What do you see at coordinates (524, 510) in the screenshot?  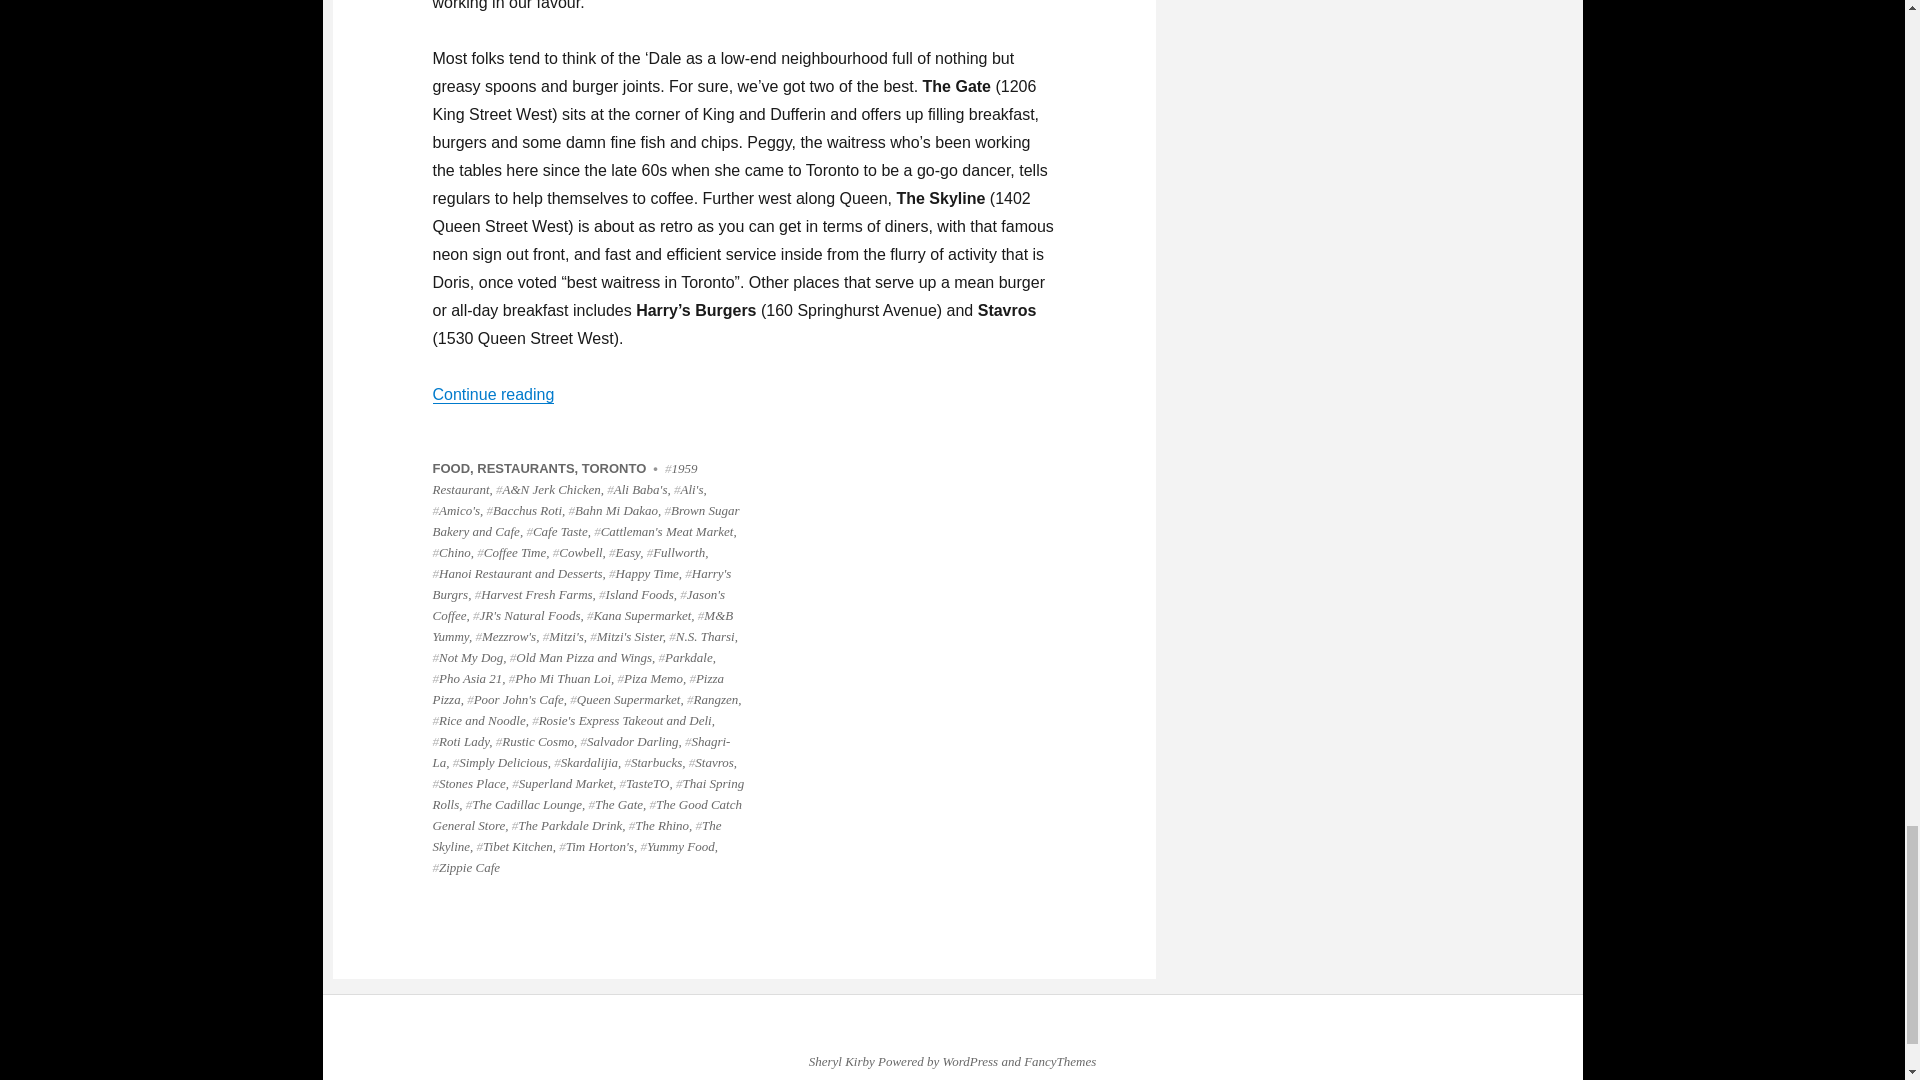 I see `Bacchus Roti` at bounding box center [524, 510].